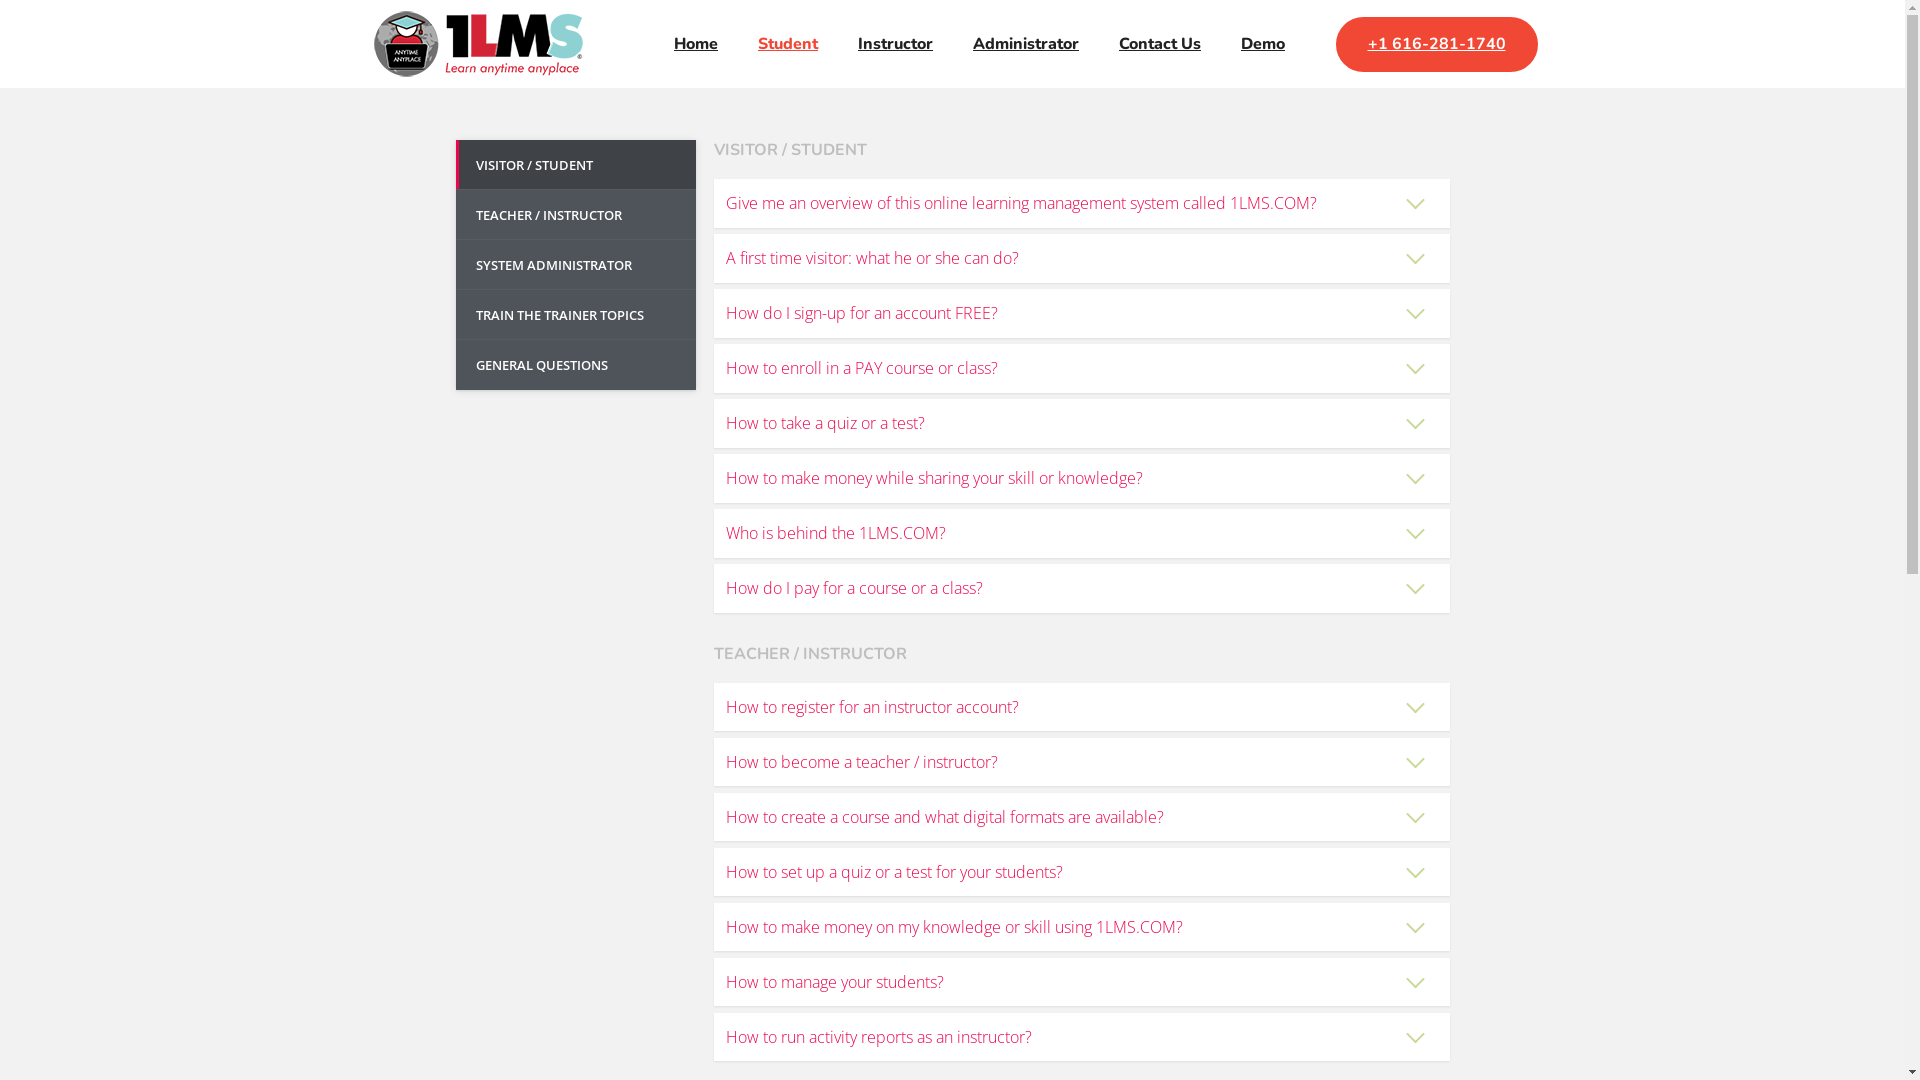 The width and height of the screenshot is (1920, 1080). What do you see at coordinates (576, 365) in the screenshot?
I see `GENERAL QUESTIONS` at bounding box center [576, 365].